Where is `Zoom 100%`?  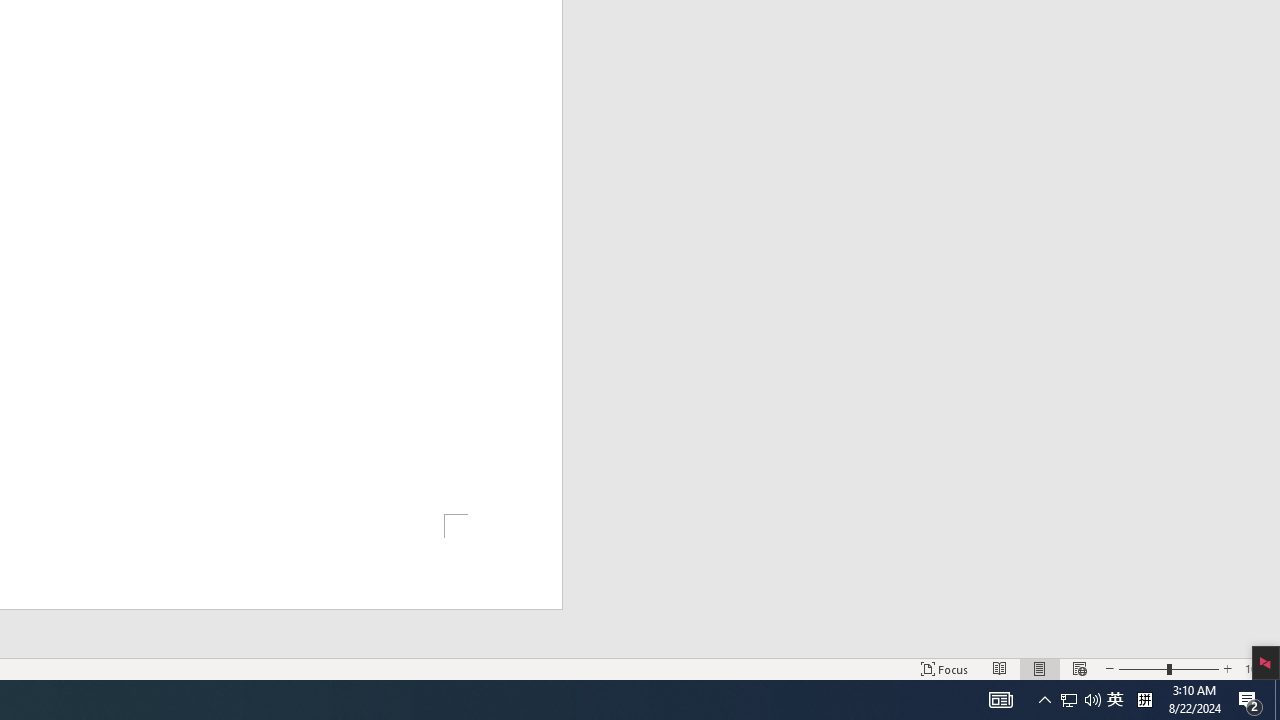
Zoom 100% is located at coordinates (1258, 668).